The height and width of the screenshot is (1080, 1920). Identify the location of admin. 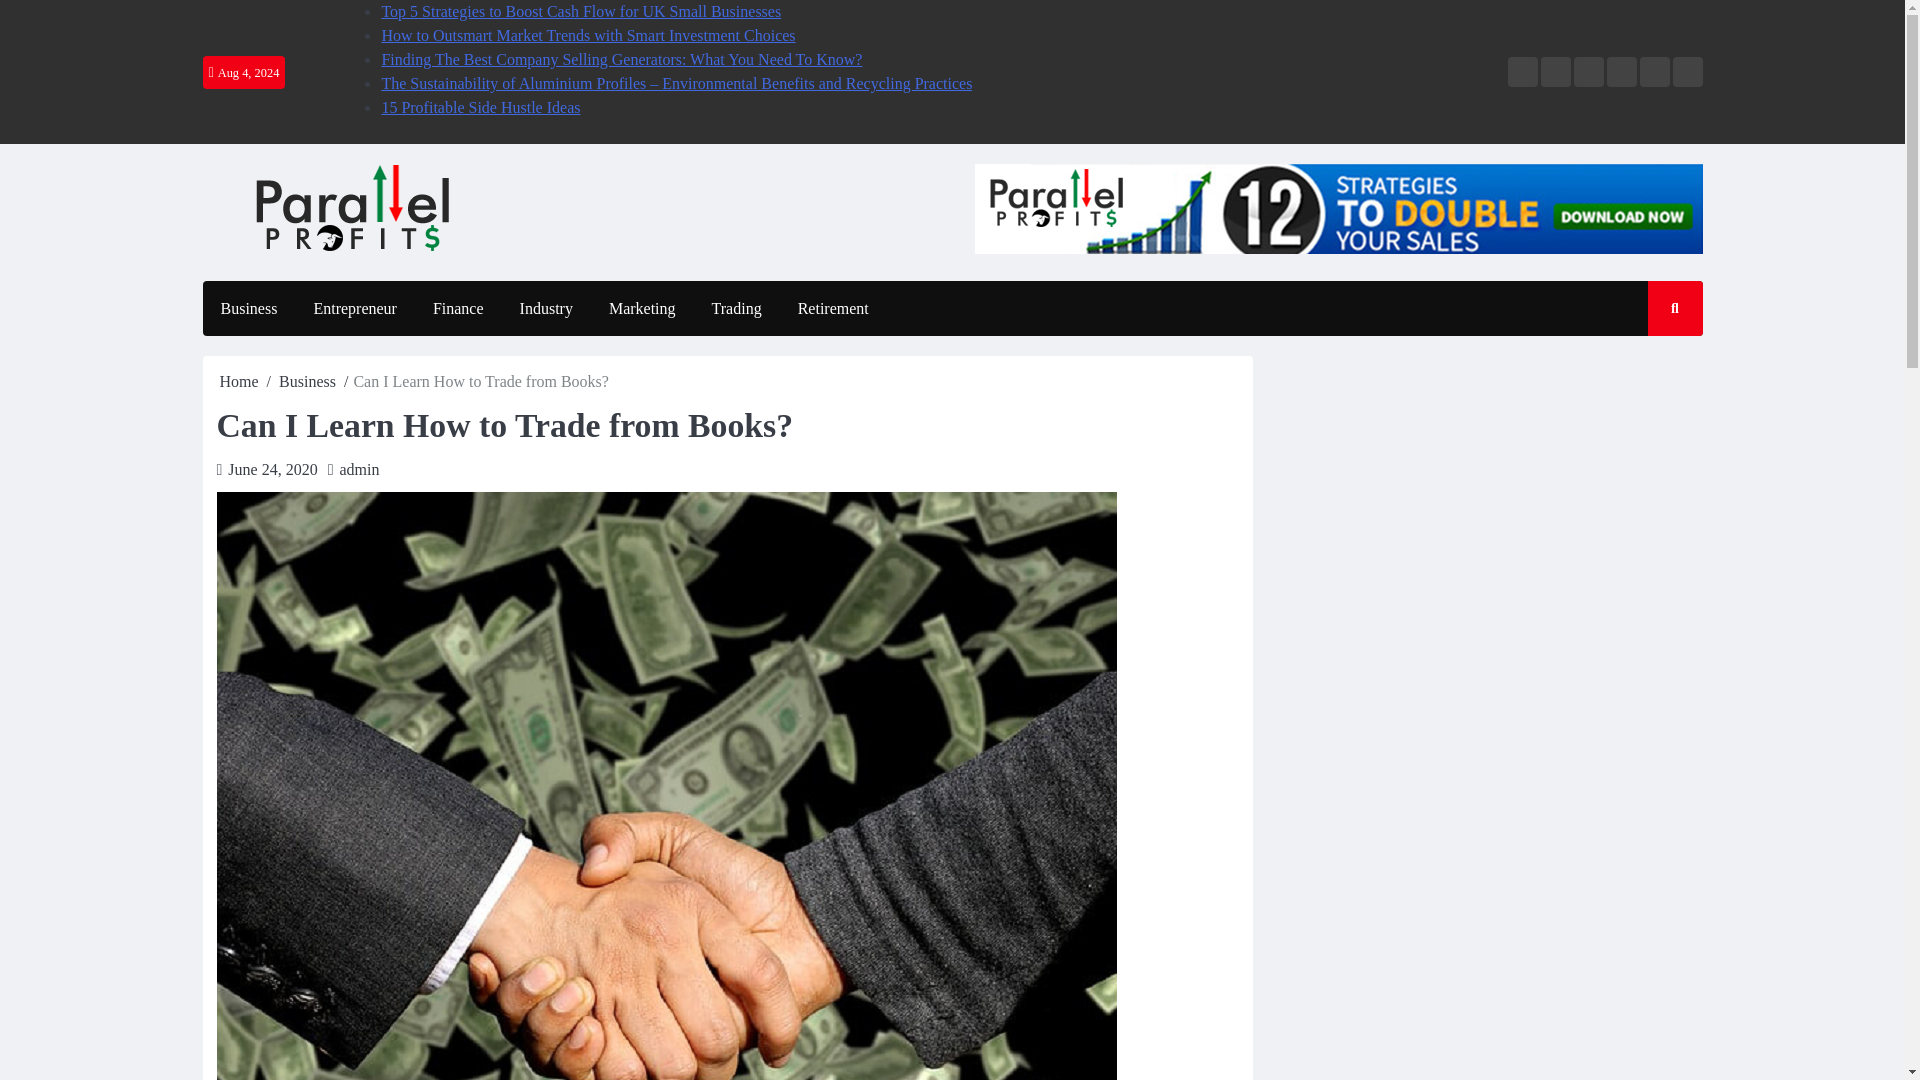
(360, 470).